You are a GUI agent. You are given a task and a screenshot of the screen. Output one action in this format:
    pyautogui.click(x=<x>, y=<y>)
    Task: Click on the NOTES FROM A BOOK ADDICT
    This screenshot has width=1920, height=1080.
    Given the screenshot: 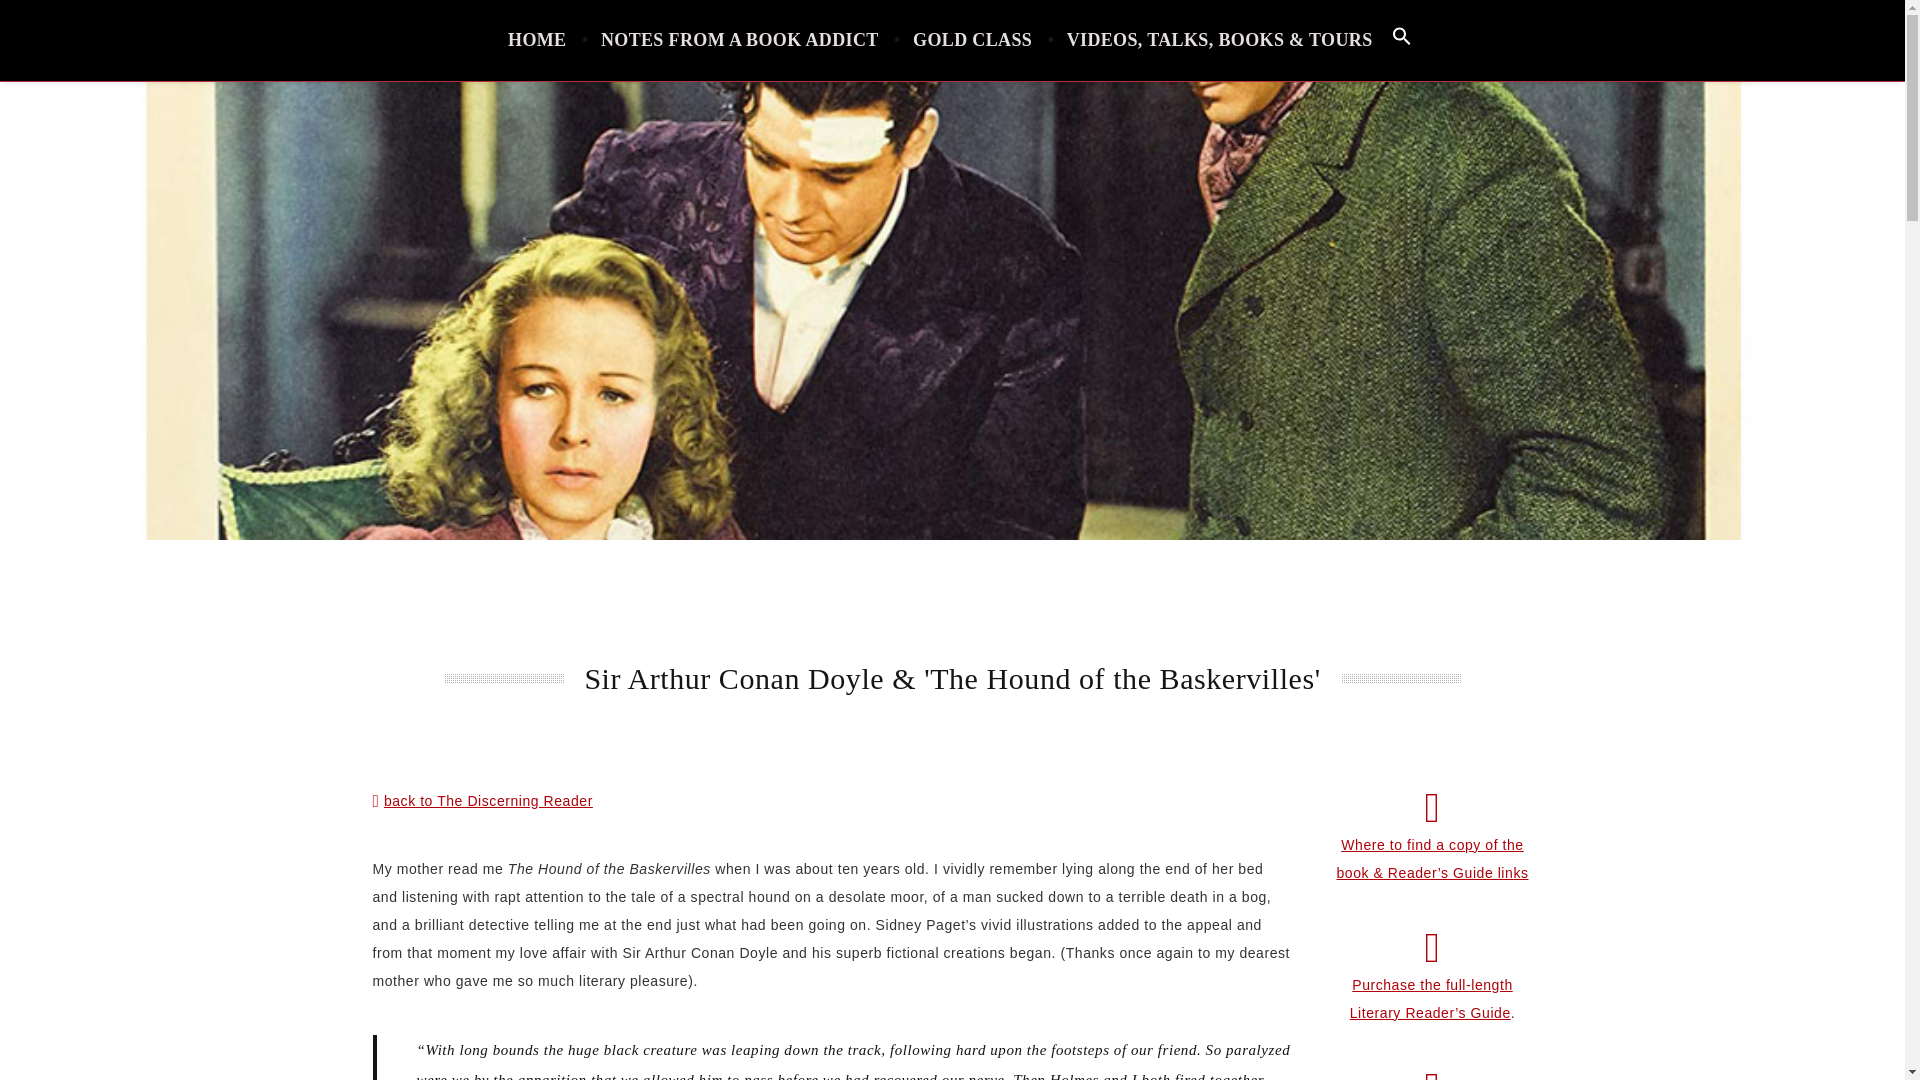 What is the action you would take?
    pyautogui.click(x=740, y=40)
    